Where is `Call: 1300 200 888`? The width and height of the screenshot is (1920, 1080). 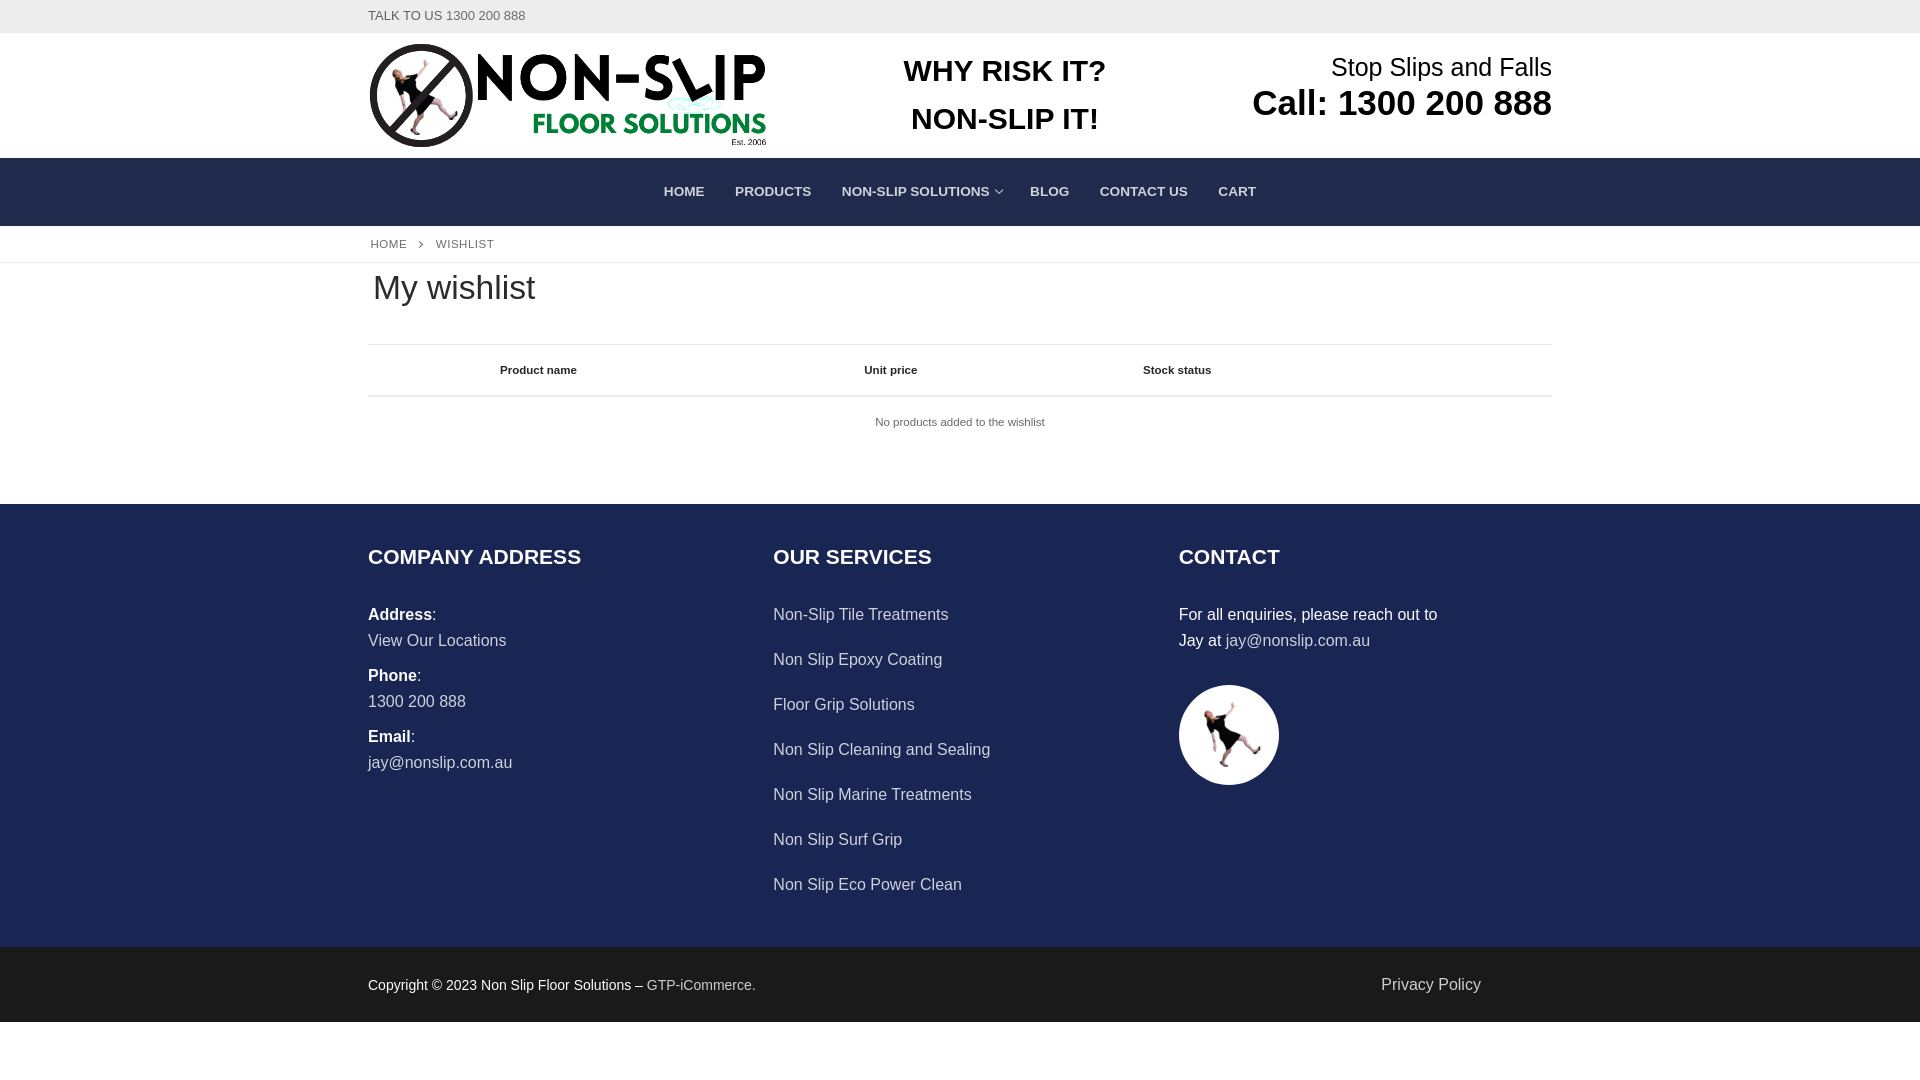 Call: 1300 200 888 is located at coordinates (1402, 102).